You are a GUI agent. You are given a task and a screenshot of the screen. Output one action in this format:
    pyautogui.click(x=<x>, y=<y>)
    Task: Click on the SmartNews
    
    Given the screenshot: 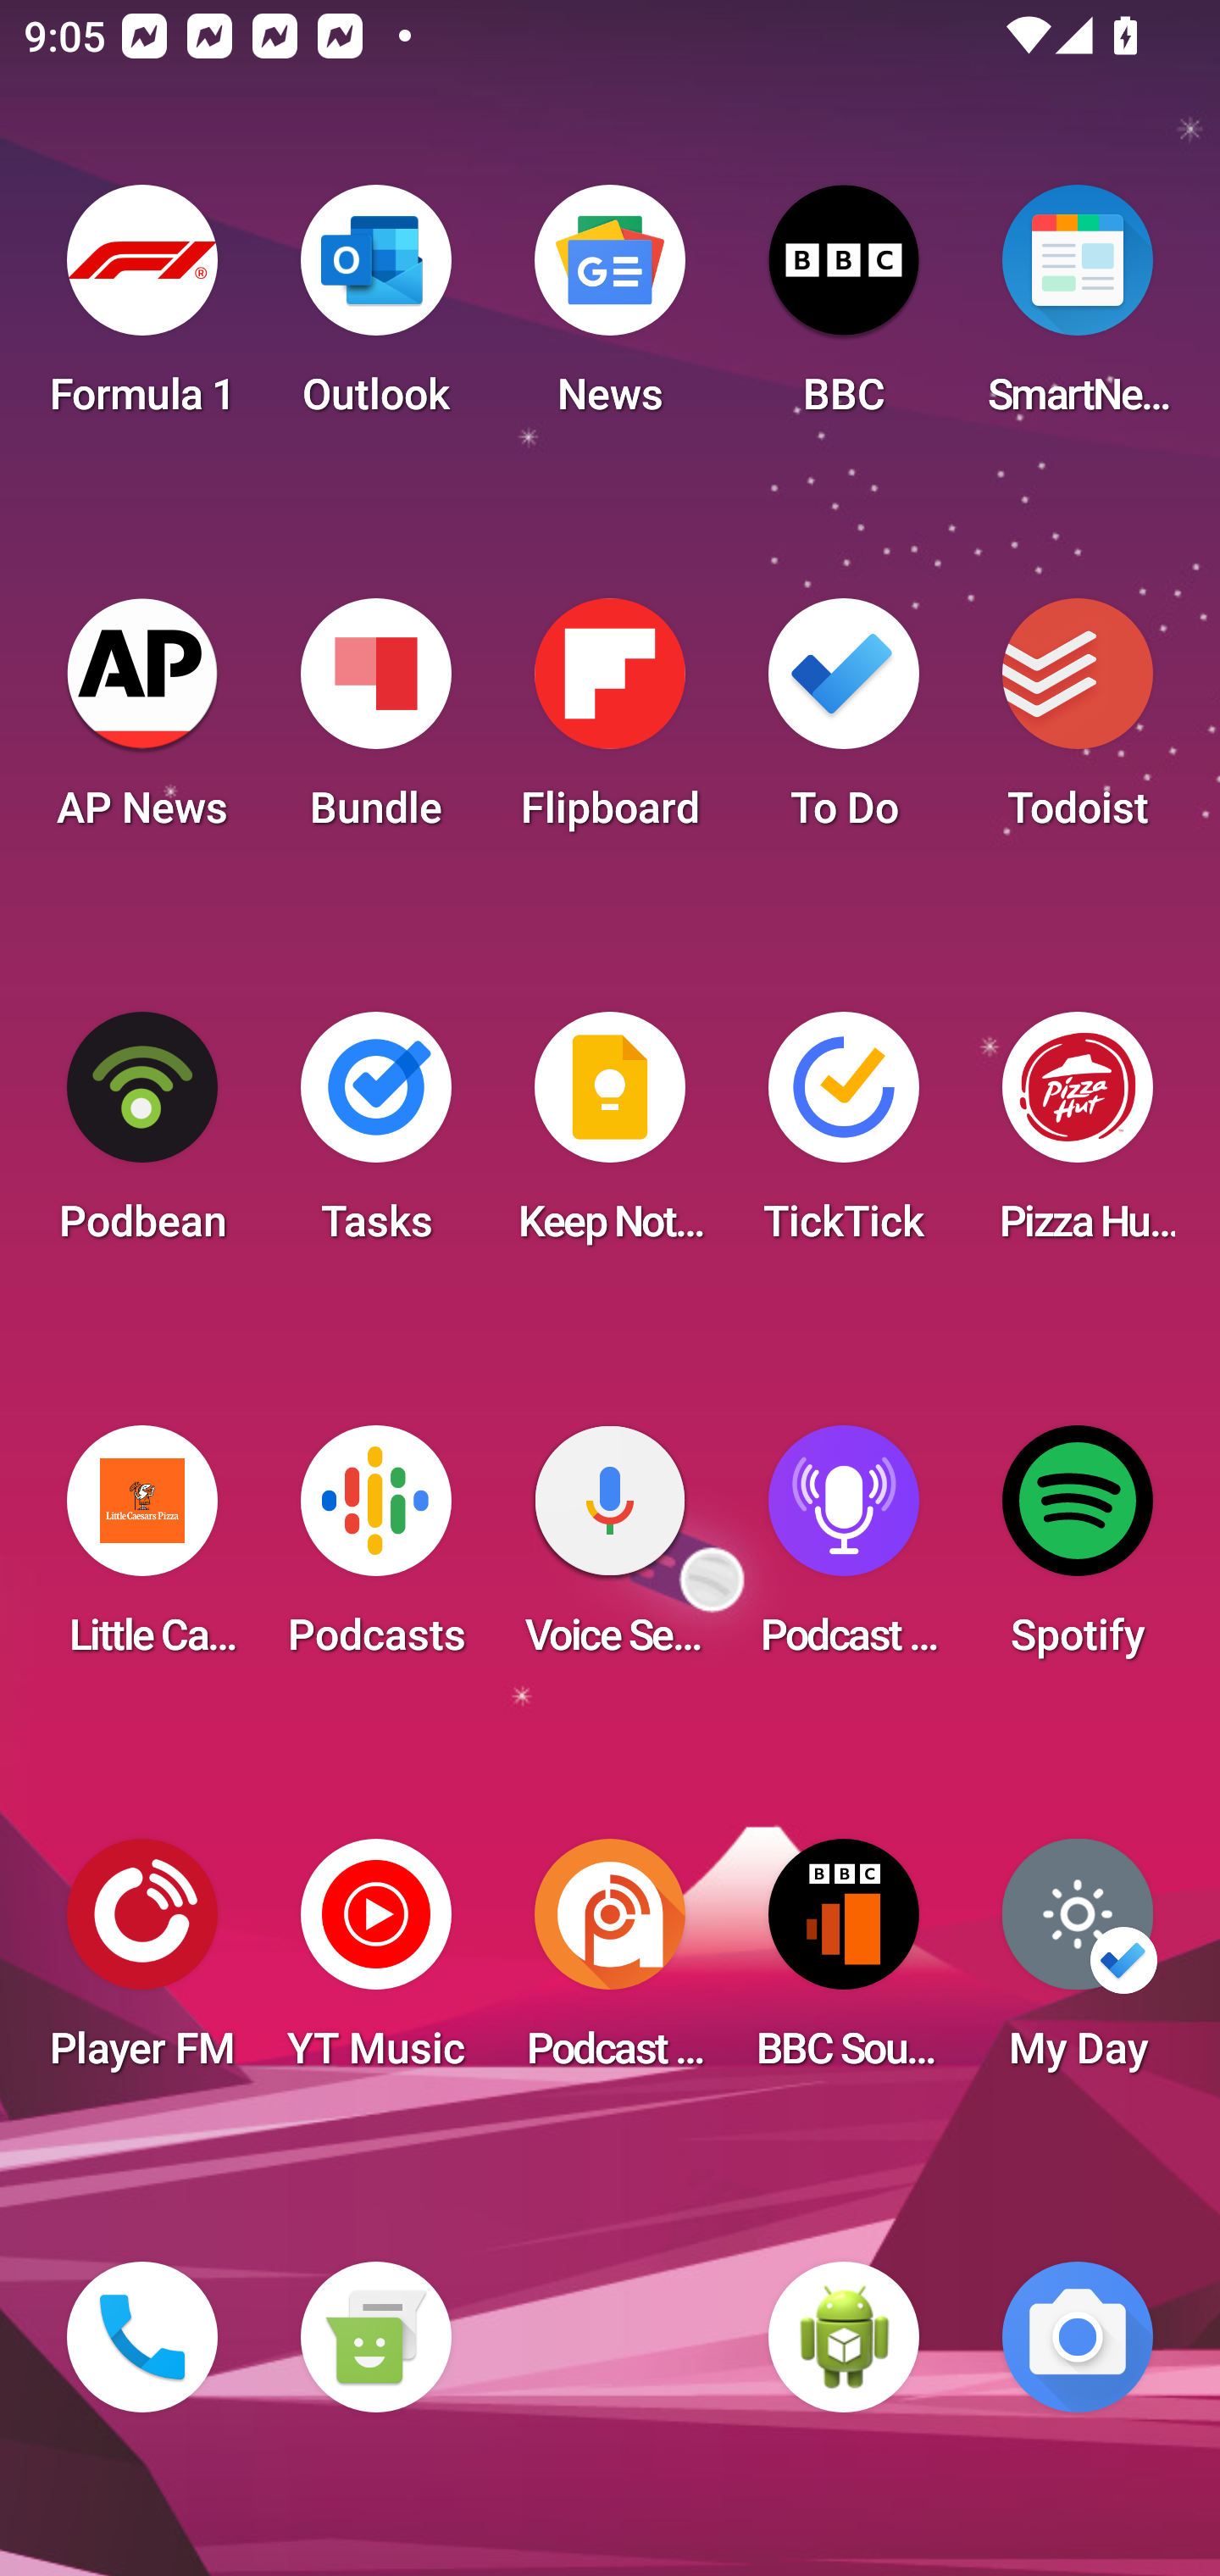 What is the action you would take?
    pyautogui.click(x=1078, y=310)
    